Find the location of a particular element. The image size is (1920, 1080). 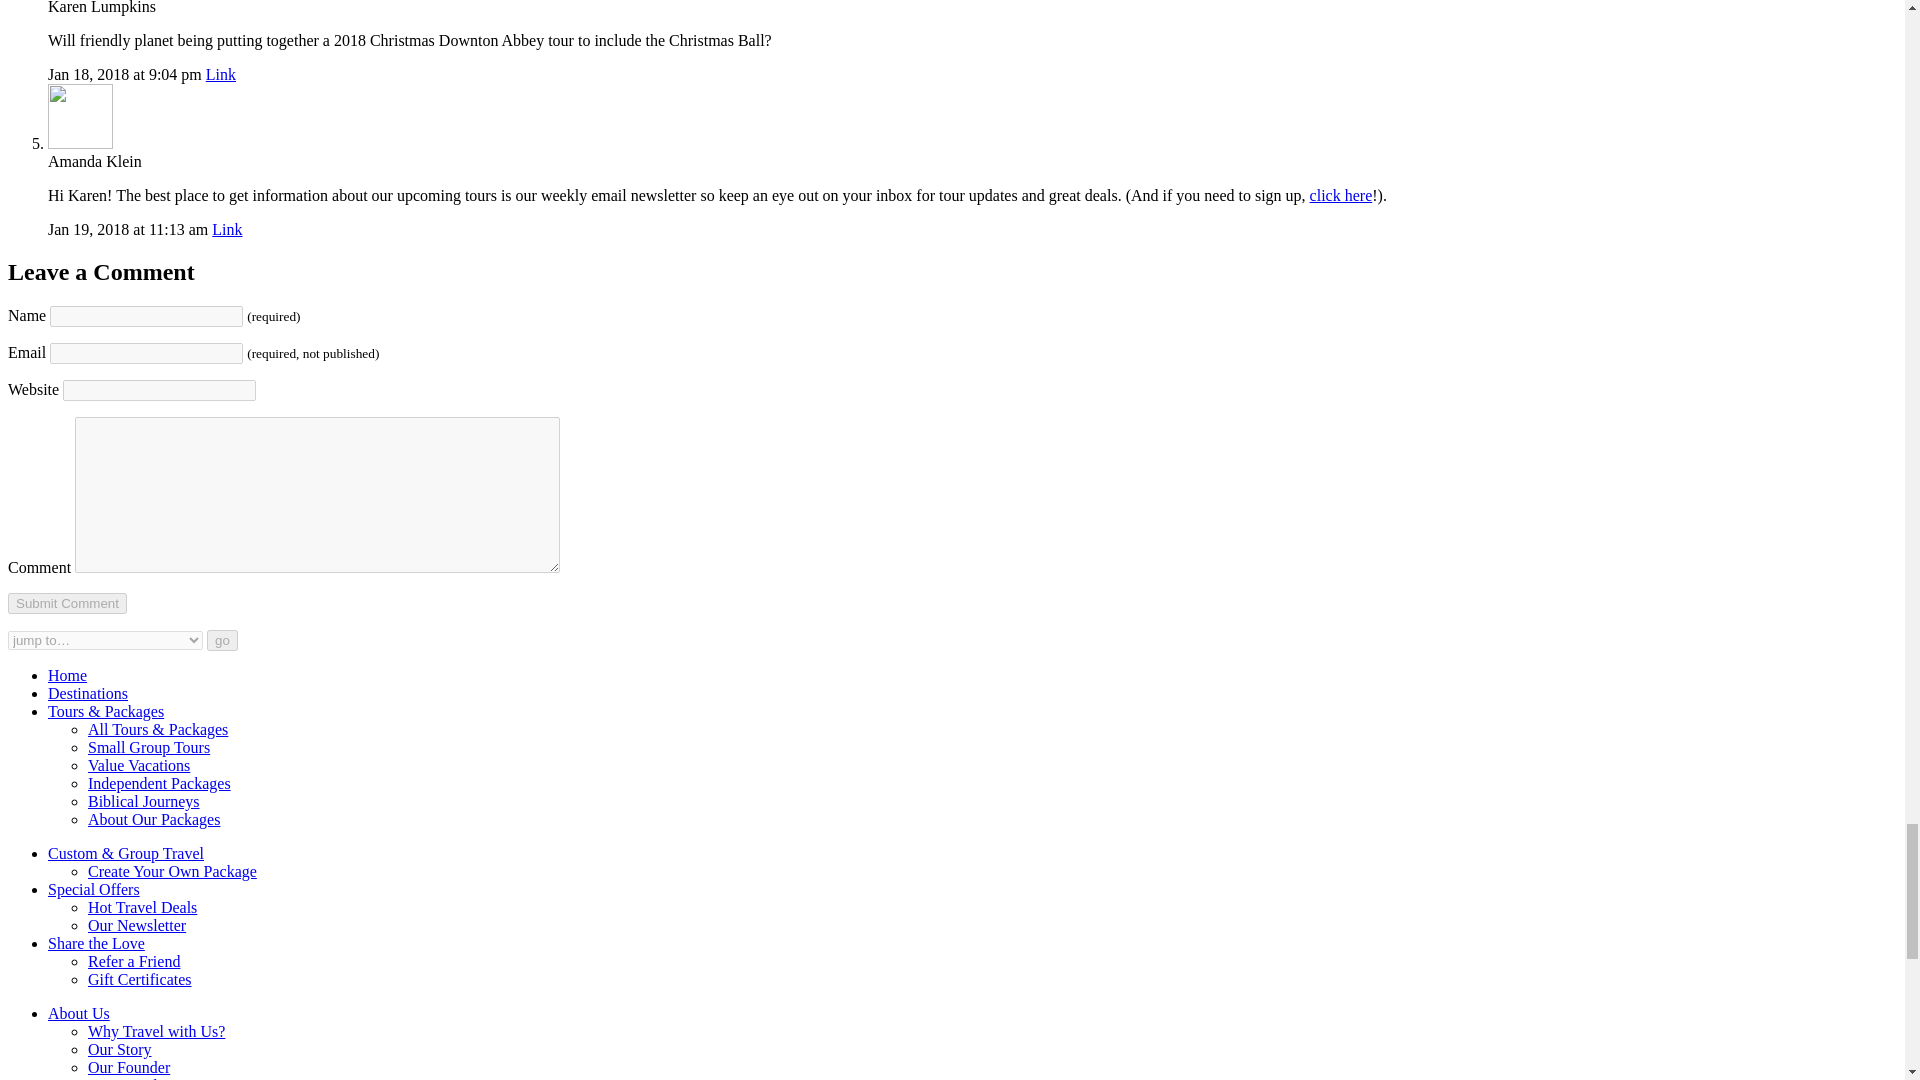

go is located at coordinates (222, 640).